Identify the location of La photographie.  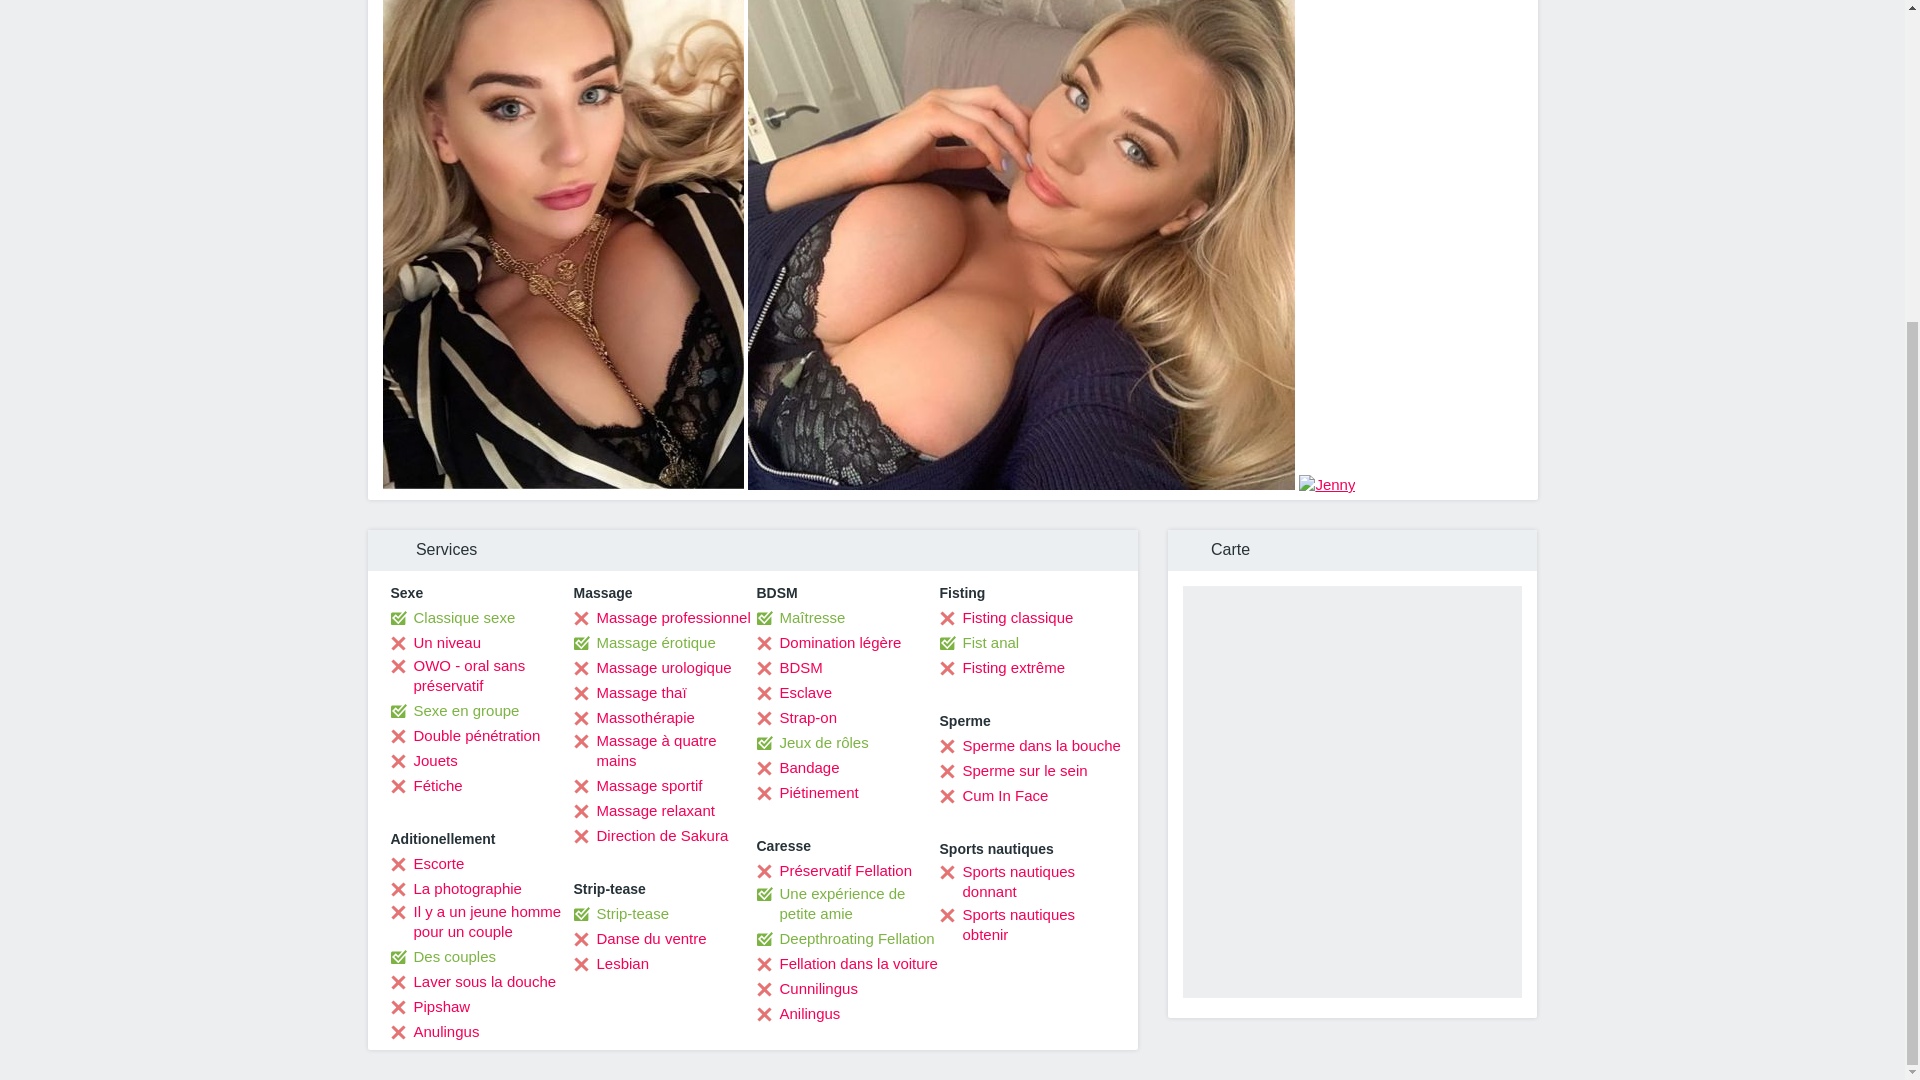
(454, 888).